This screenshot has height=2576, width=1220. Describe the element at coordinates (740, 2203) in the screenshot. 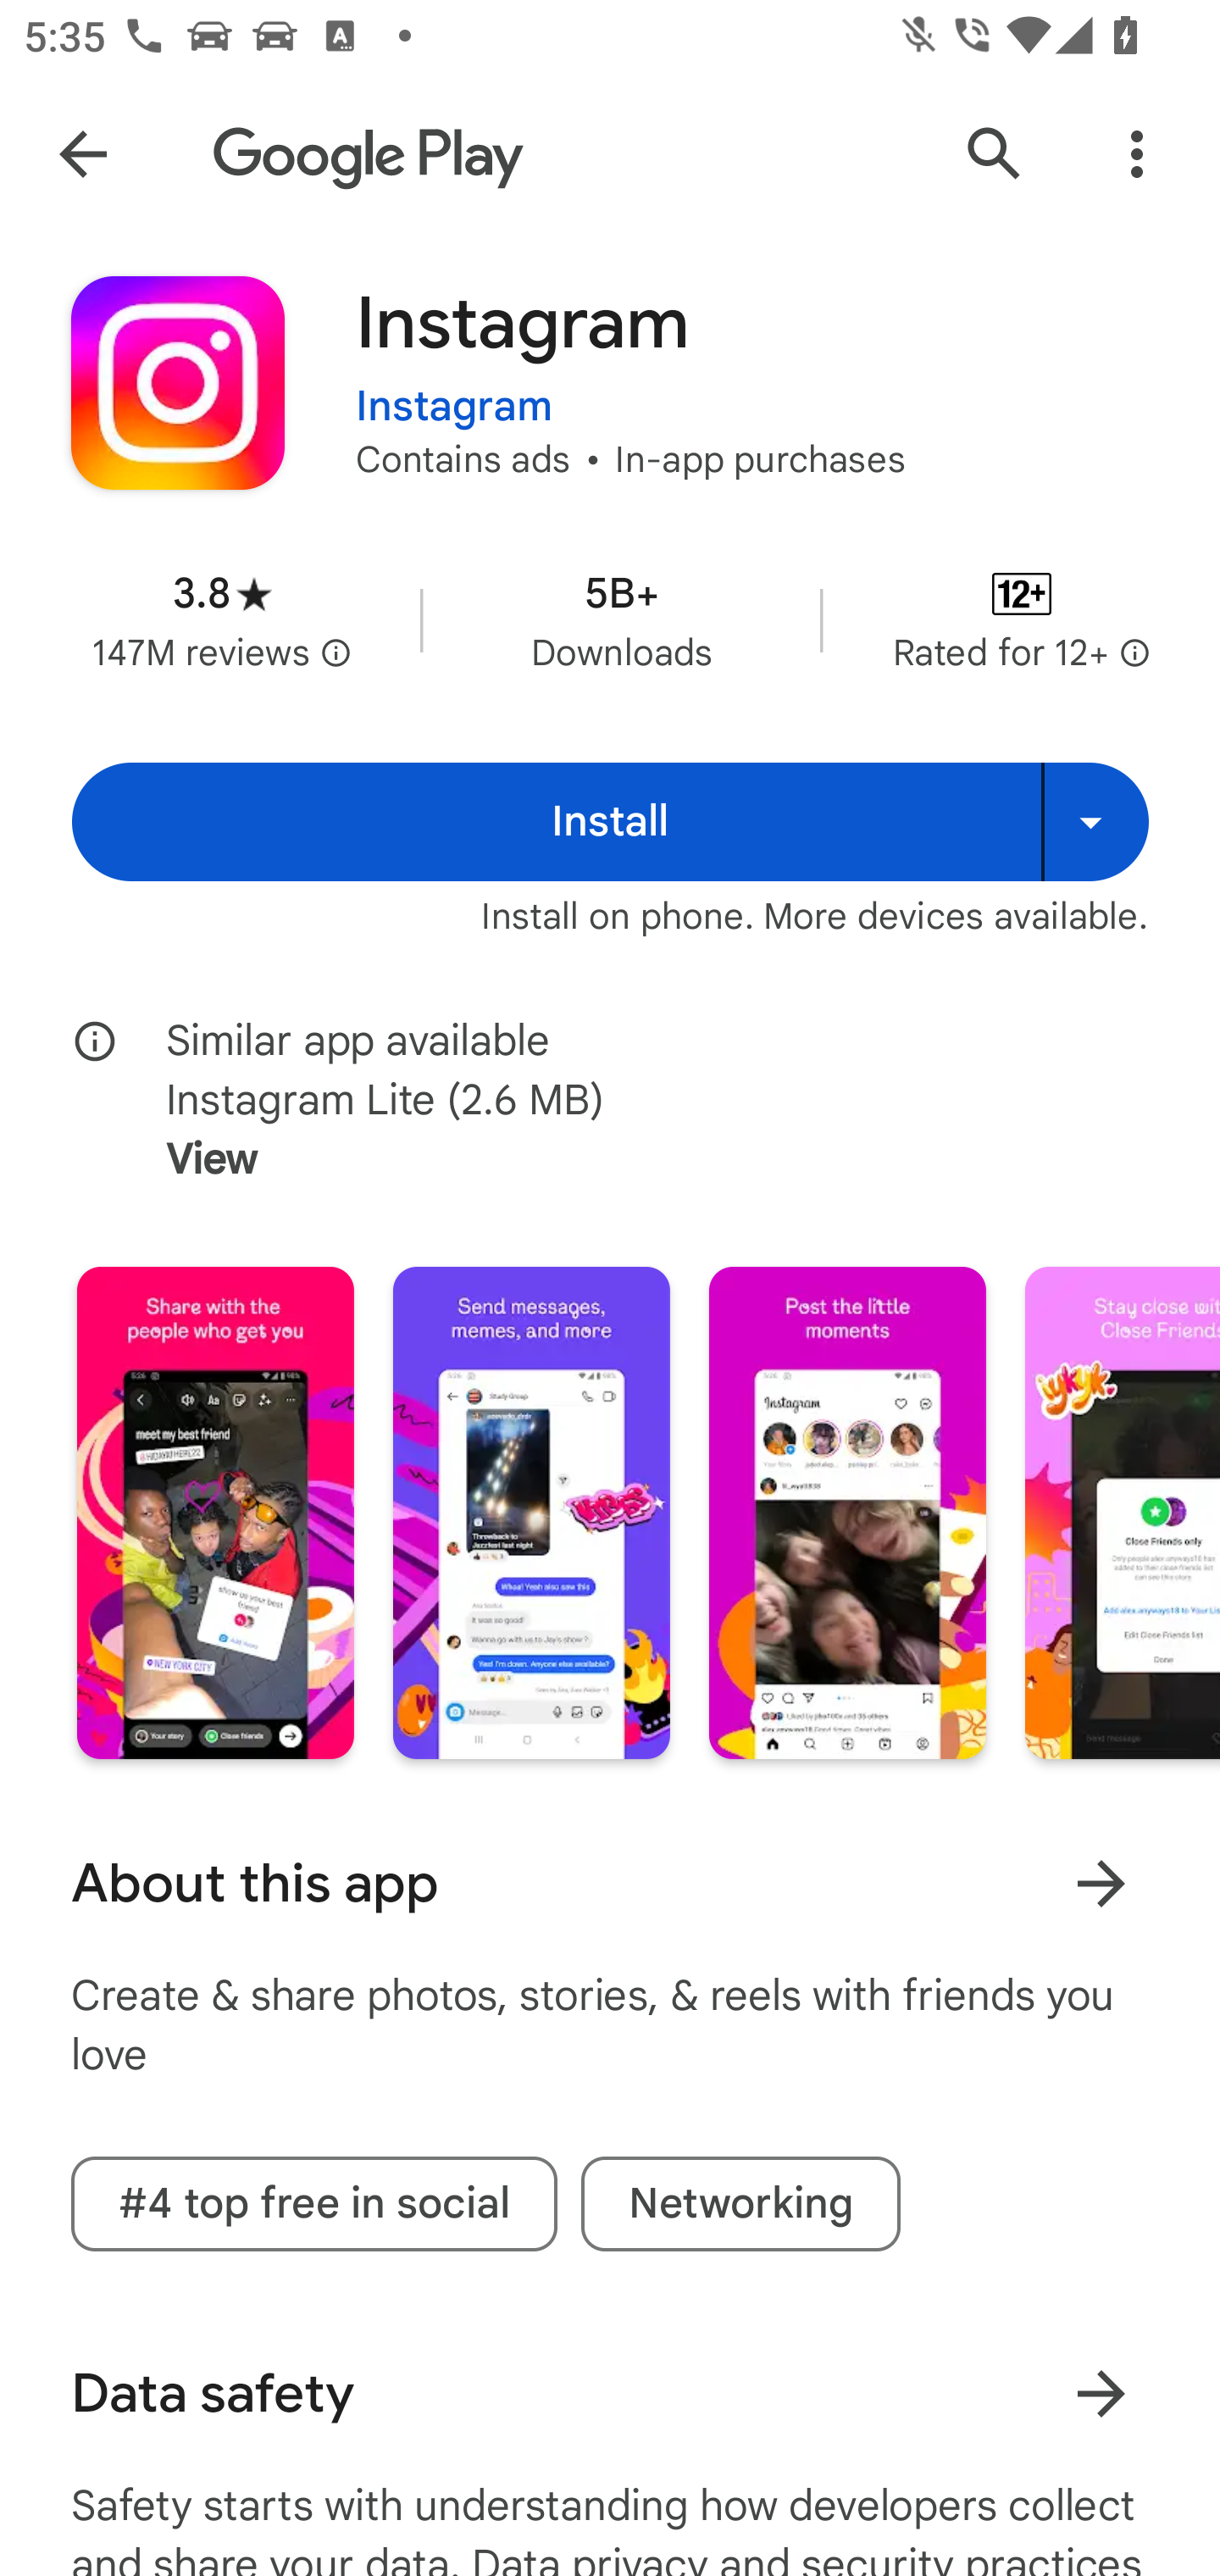

I see `Networking tag` at that location.